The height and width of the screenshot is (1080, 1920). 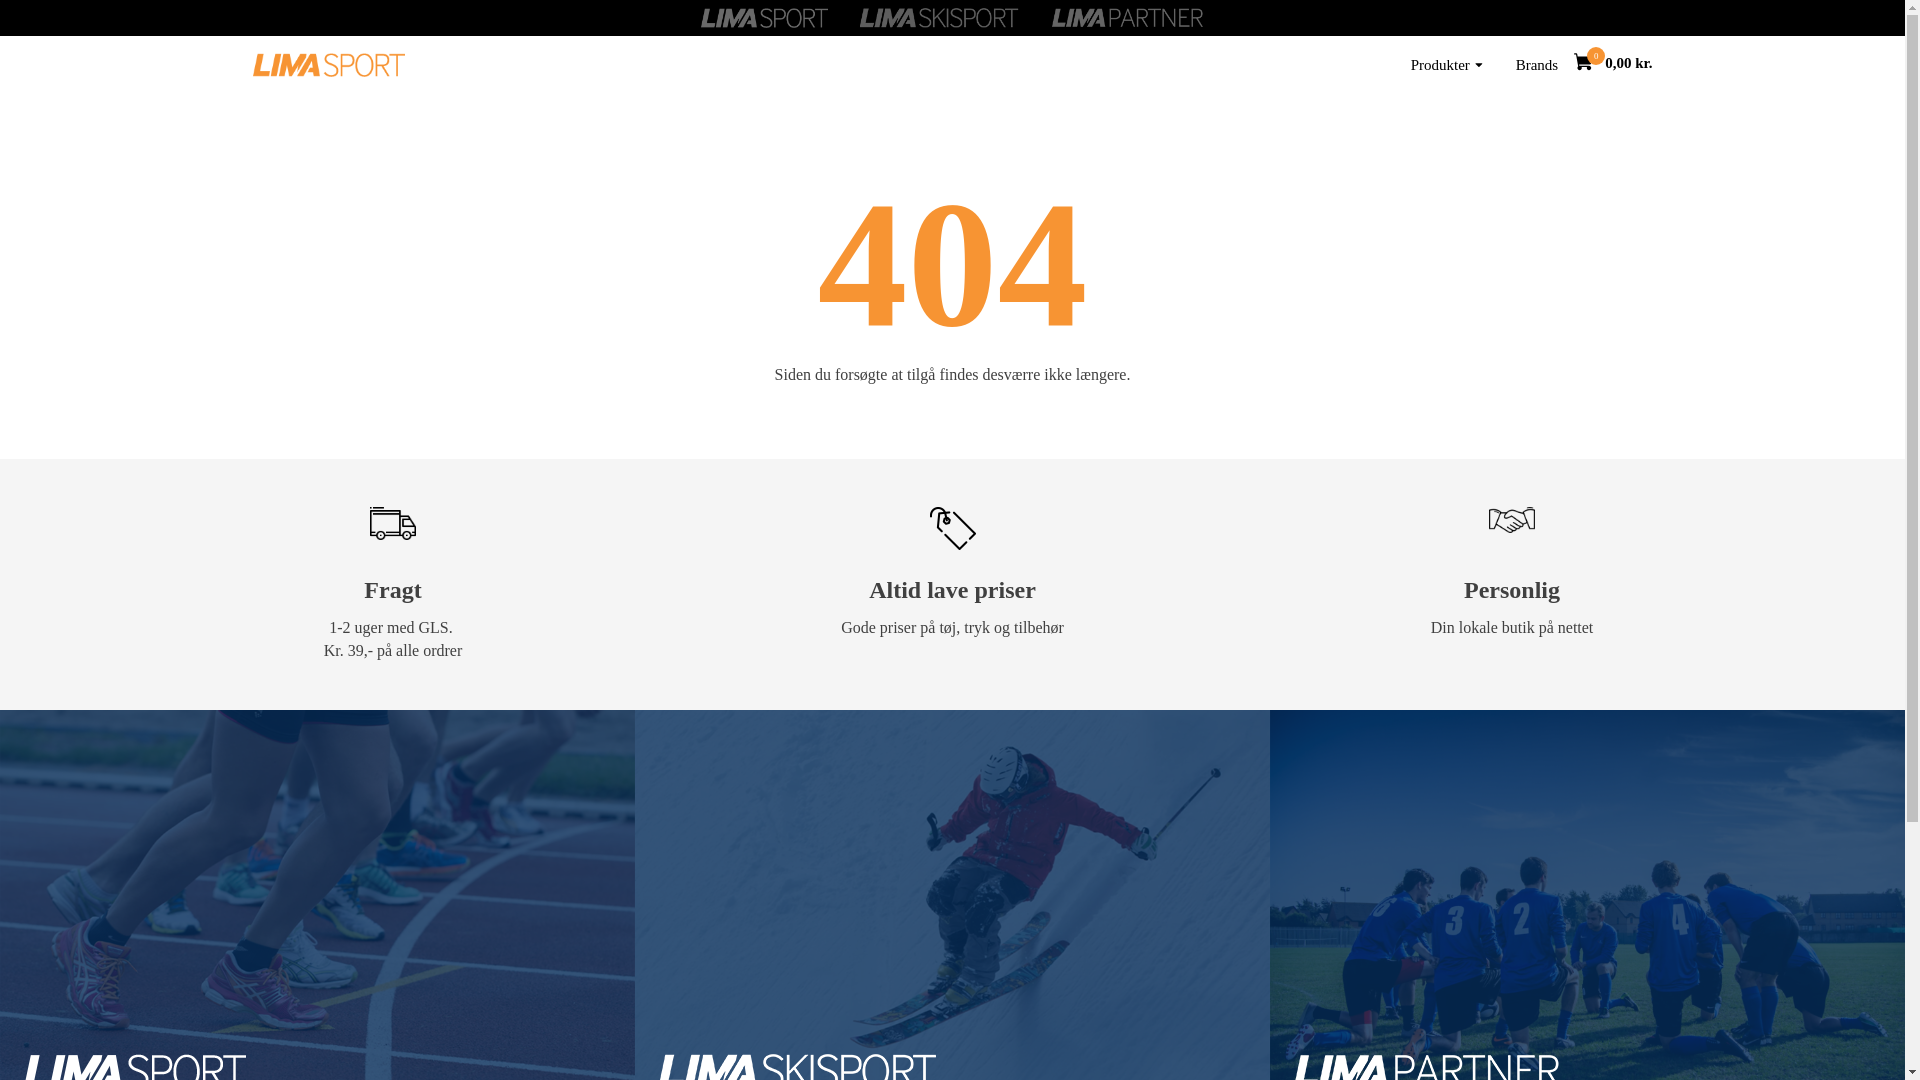 What do you see at coordinates (1590, 64) in the screenshot?
I see `Go to Cart` at bounding box center [1590, 64].